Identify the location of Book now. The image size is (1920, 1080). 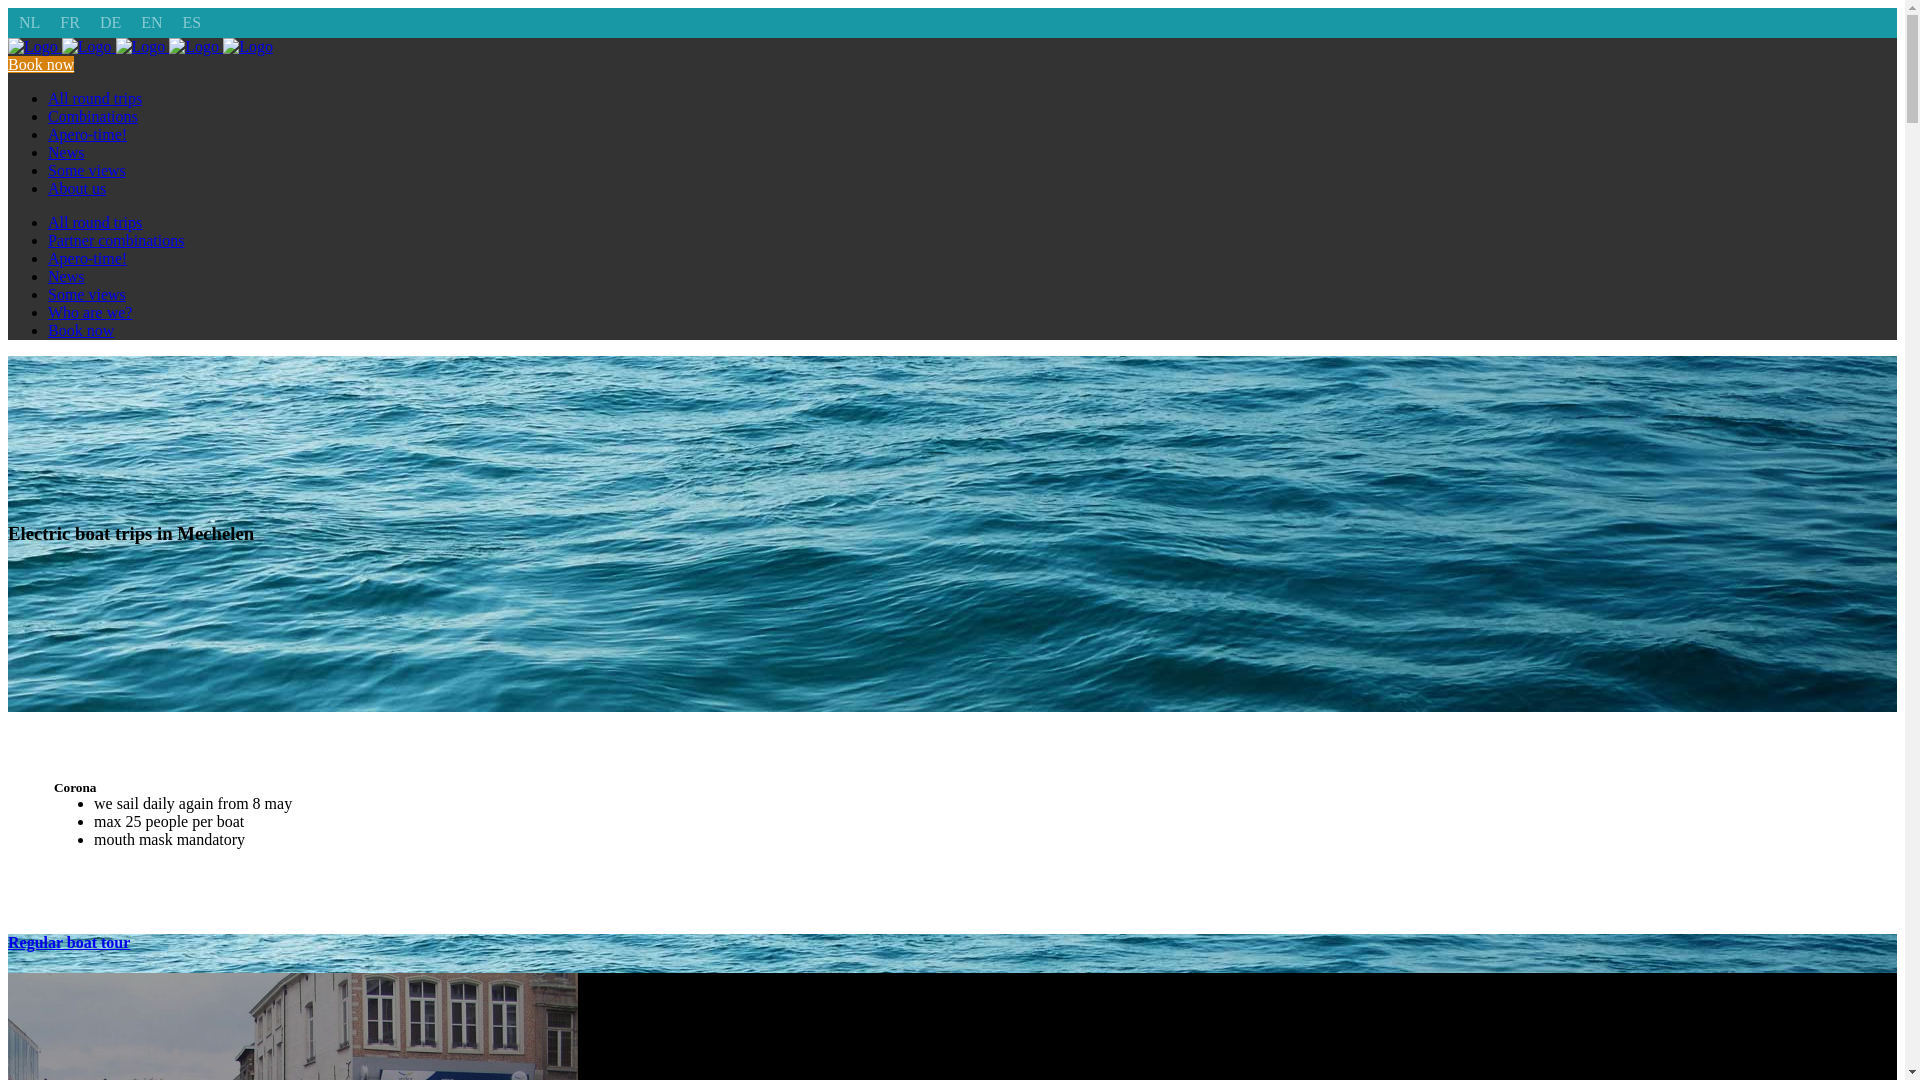
(41, 64).